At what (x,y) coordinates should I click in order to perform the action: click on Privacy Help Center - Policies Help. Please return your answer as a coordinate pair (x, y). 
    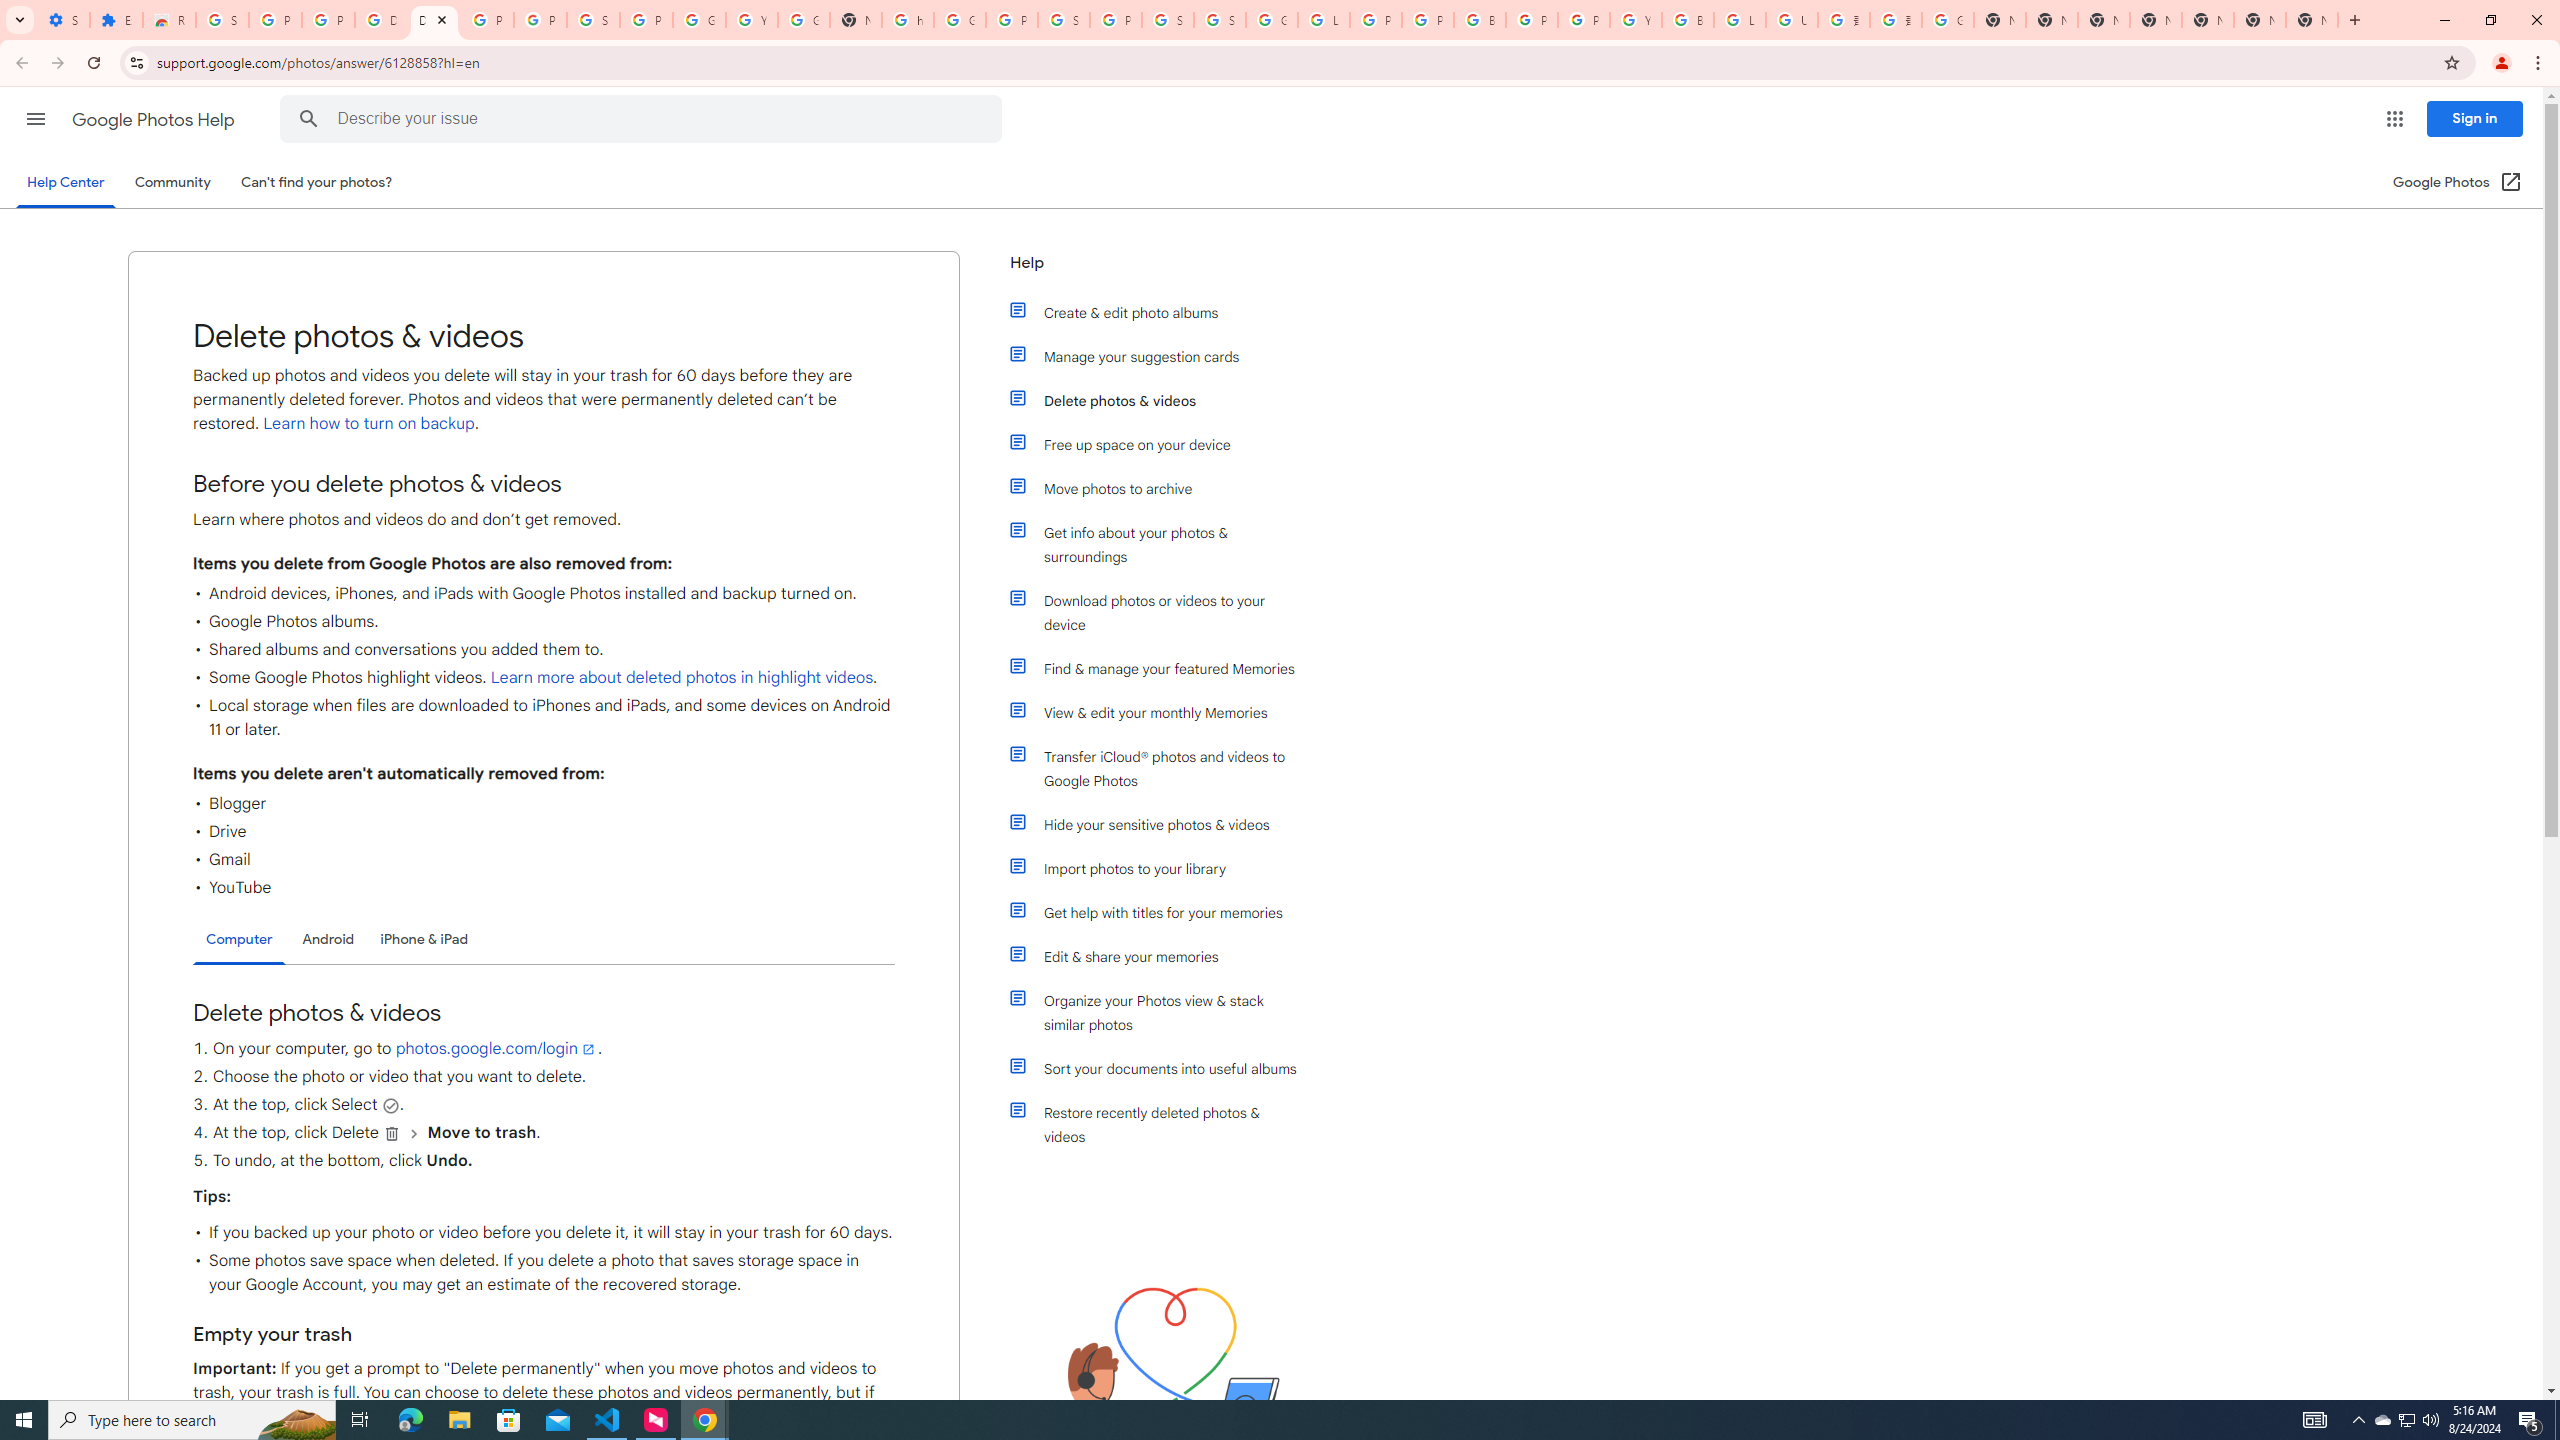
    Looking at the image, I should click on (1426, 20).